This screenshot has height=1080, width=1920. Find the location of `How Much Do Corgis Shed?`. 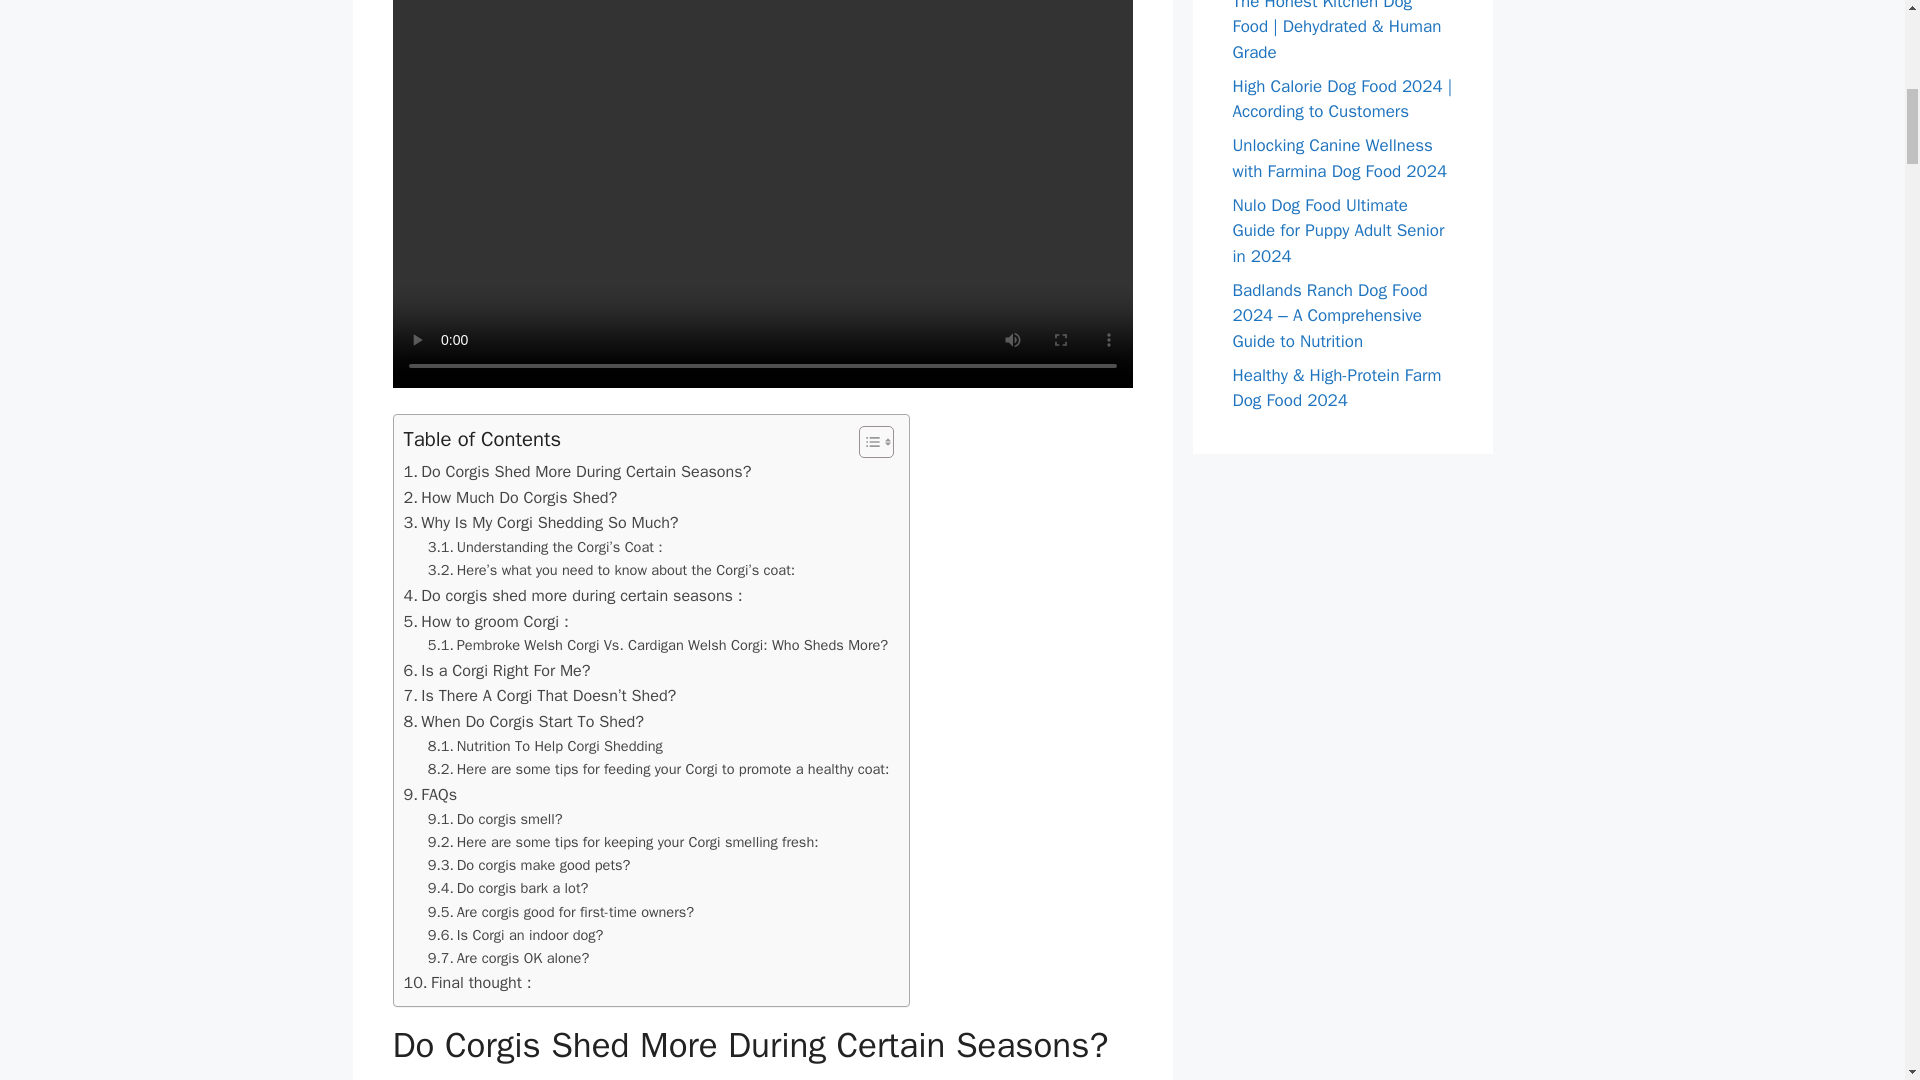

How Much Do Corgis Shed? is located at coordinates (510, 497).